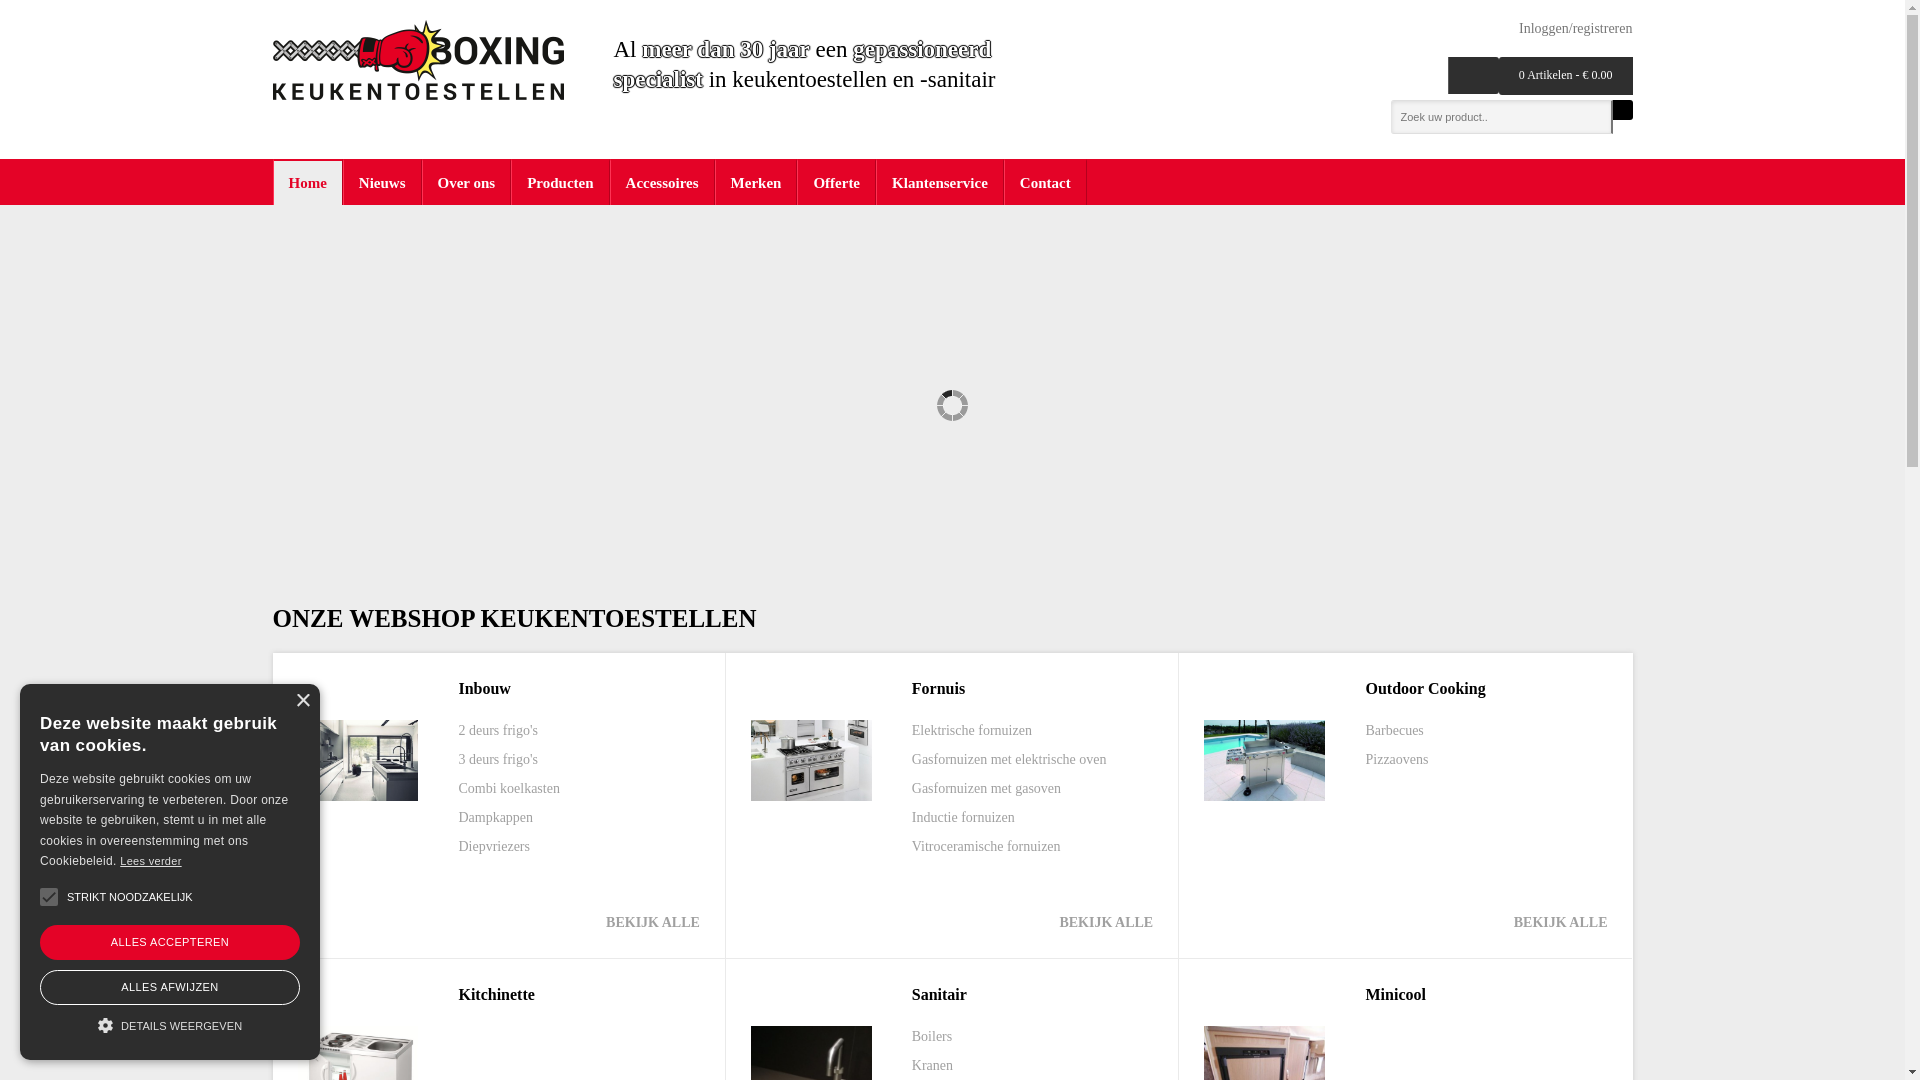 Image resolution: width=1920 pixels, height=1080 pixels. I want to click on Offerte, so click(836, 182).